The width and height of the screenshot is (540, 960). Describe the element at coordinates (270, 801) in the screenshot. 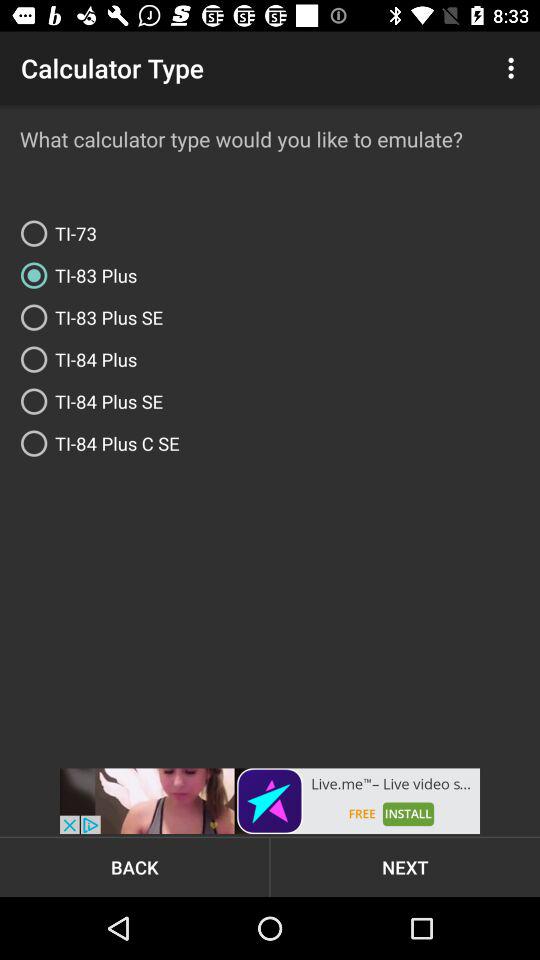

I see `view the advertisement` at that location.